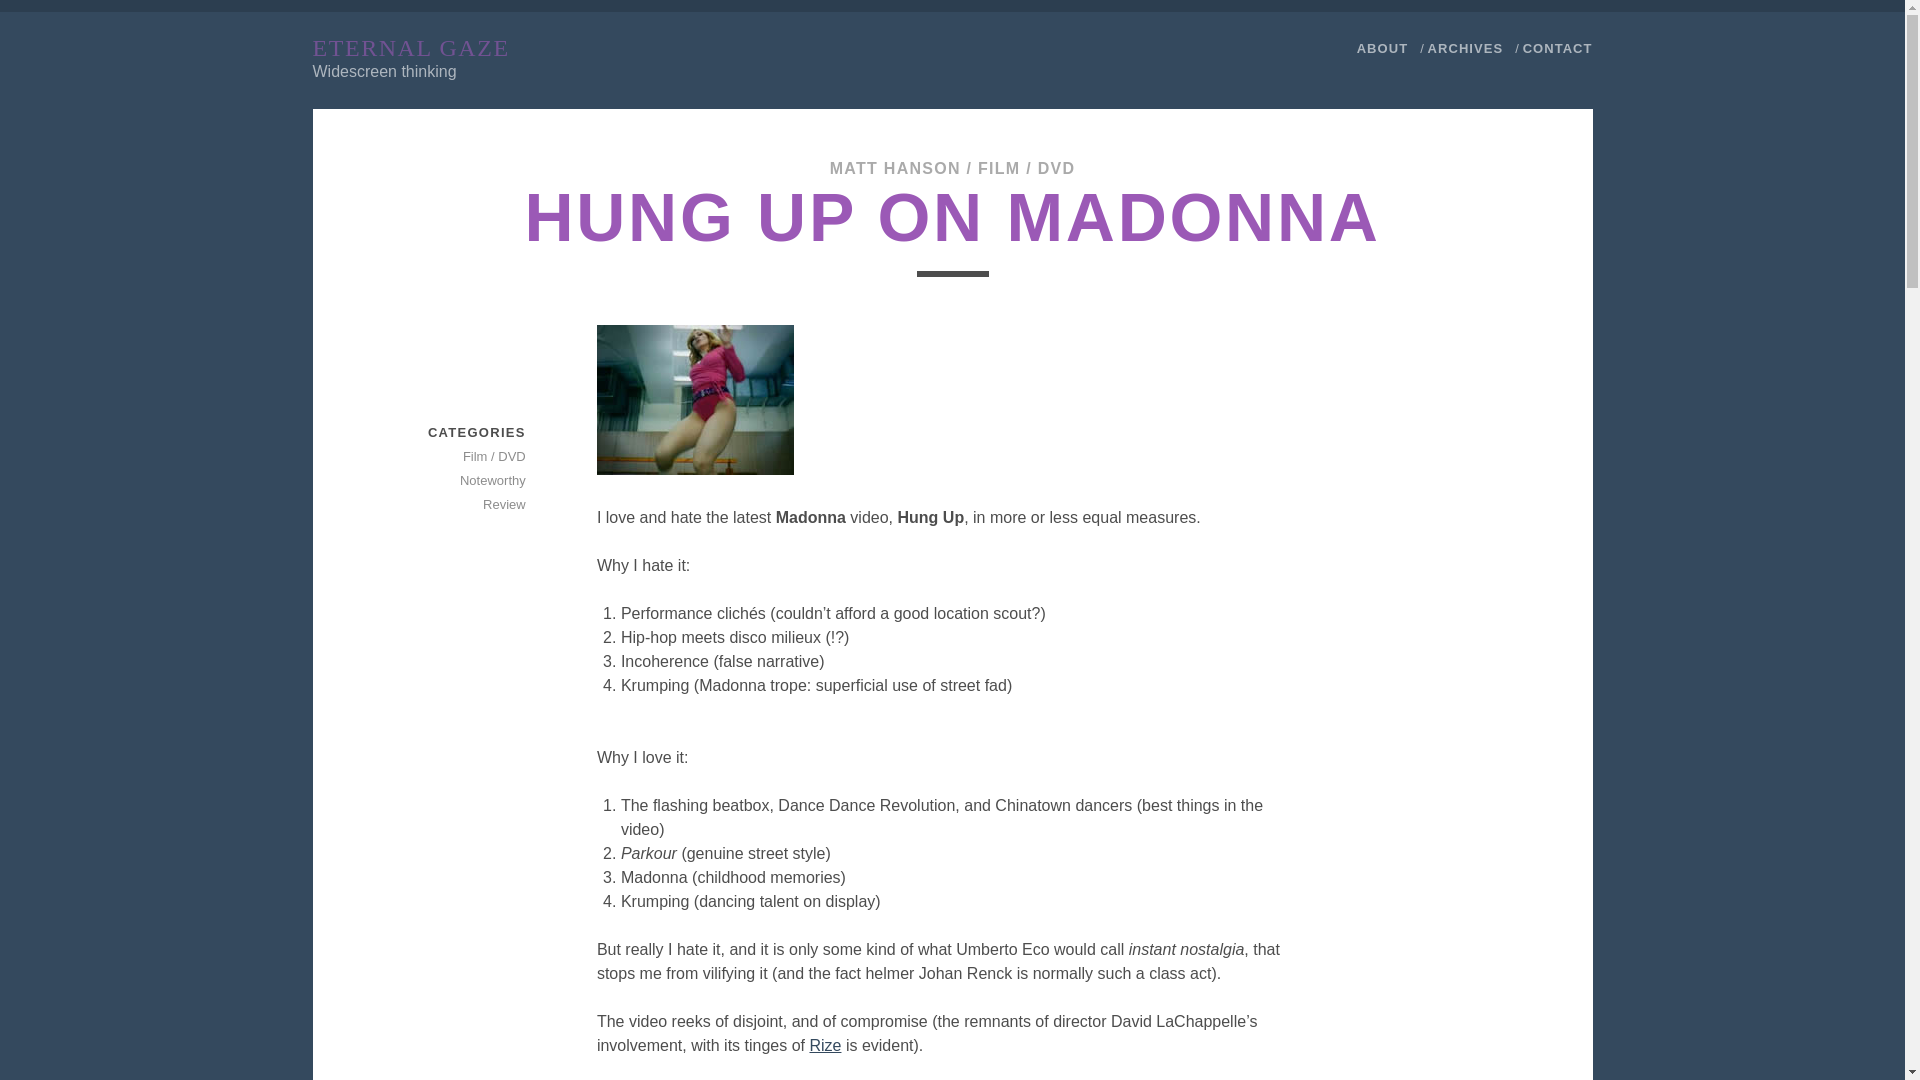 This screenshot has height=1080, width=1920. Describe the element at coordinates (410, 47) in the screenshot. I see `ETERNAL GAZE` at that location.